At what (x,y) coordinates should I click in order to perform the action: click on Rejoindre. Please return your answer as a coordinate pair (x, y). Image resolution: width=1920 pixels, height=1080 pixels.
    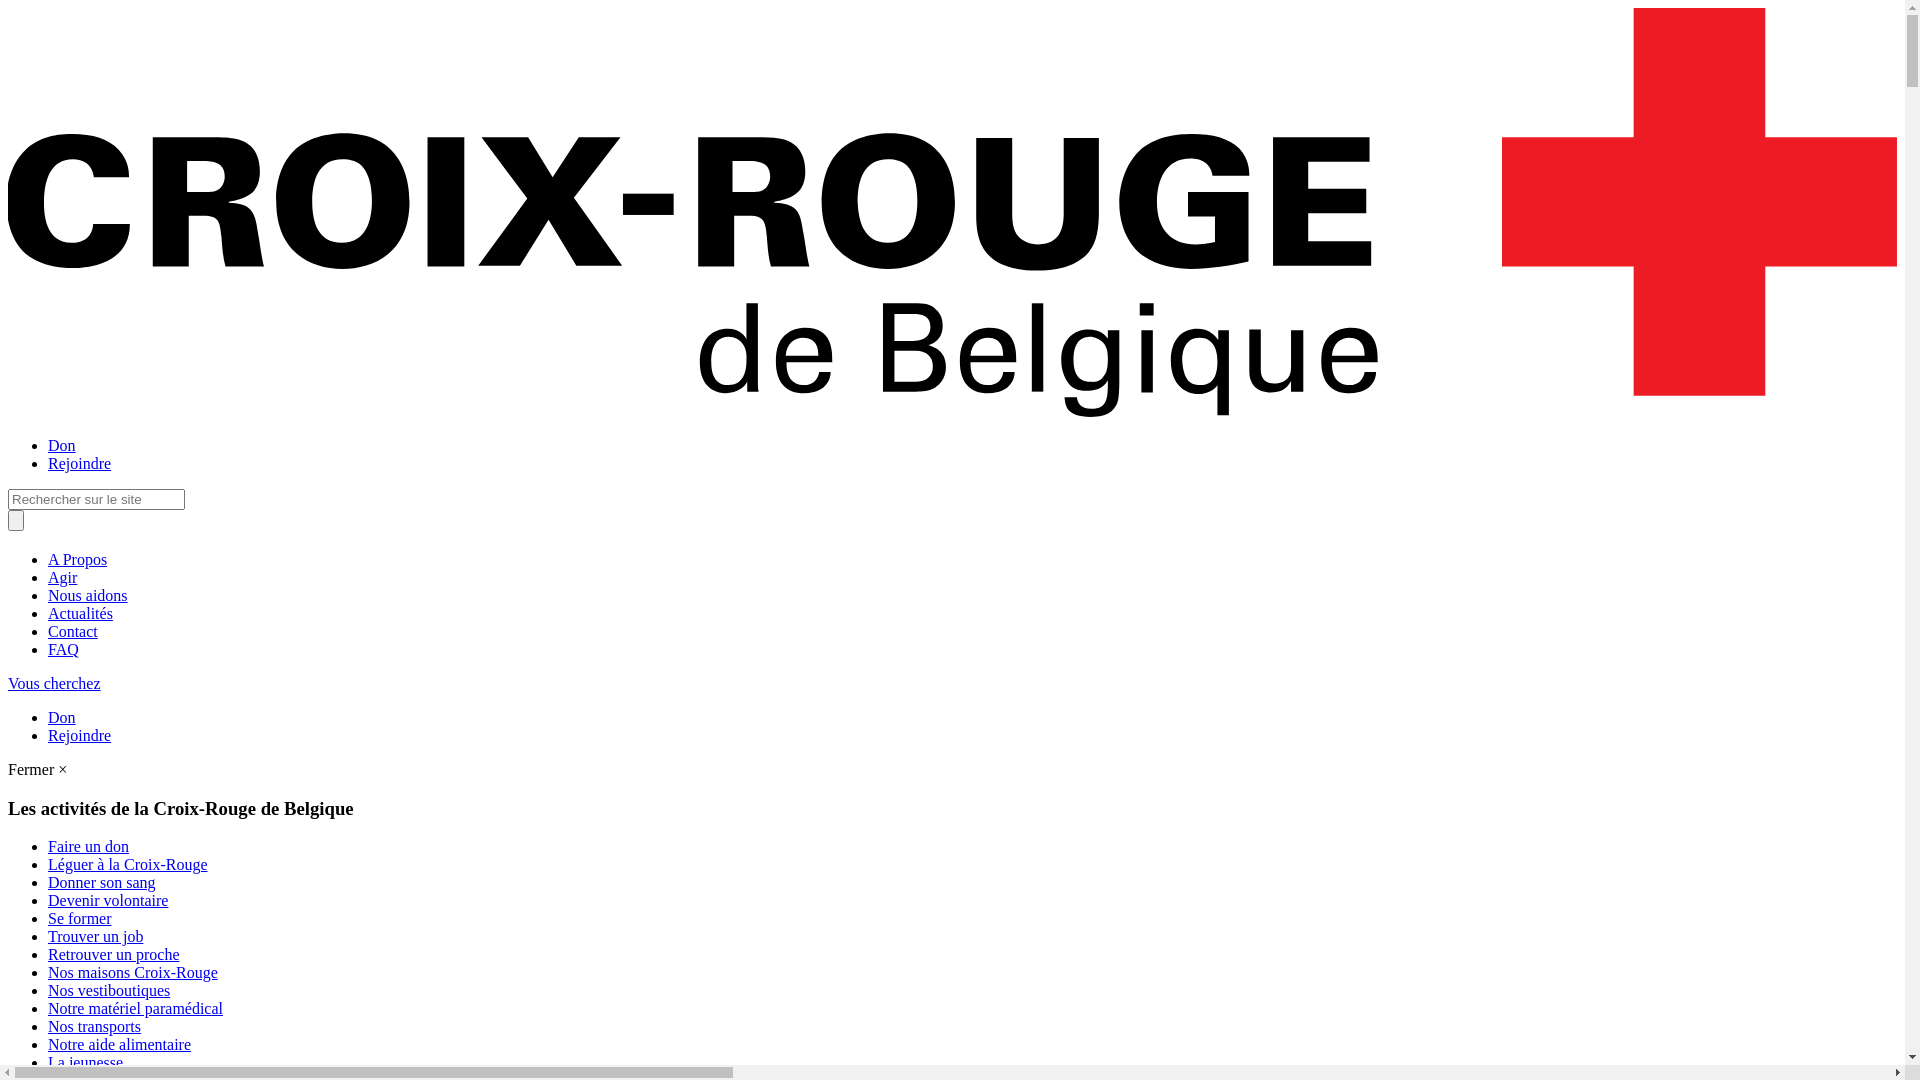
    Looking at the image, I should click on (80, 464).